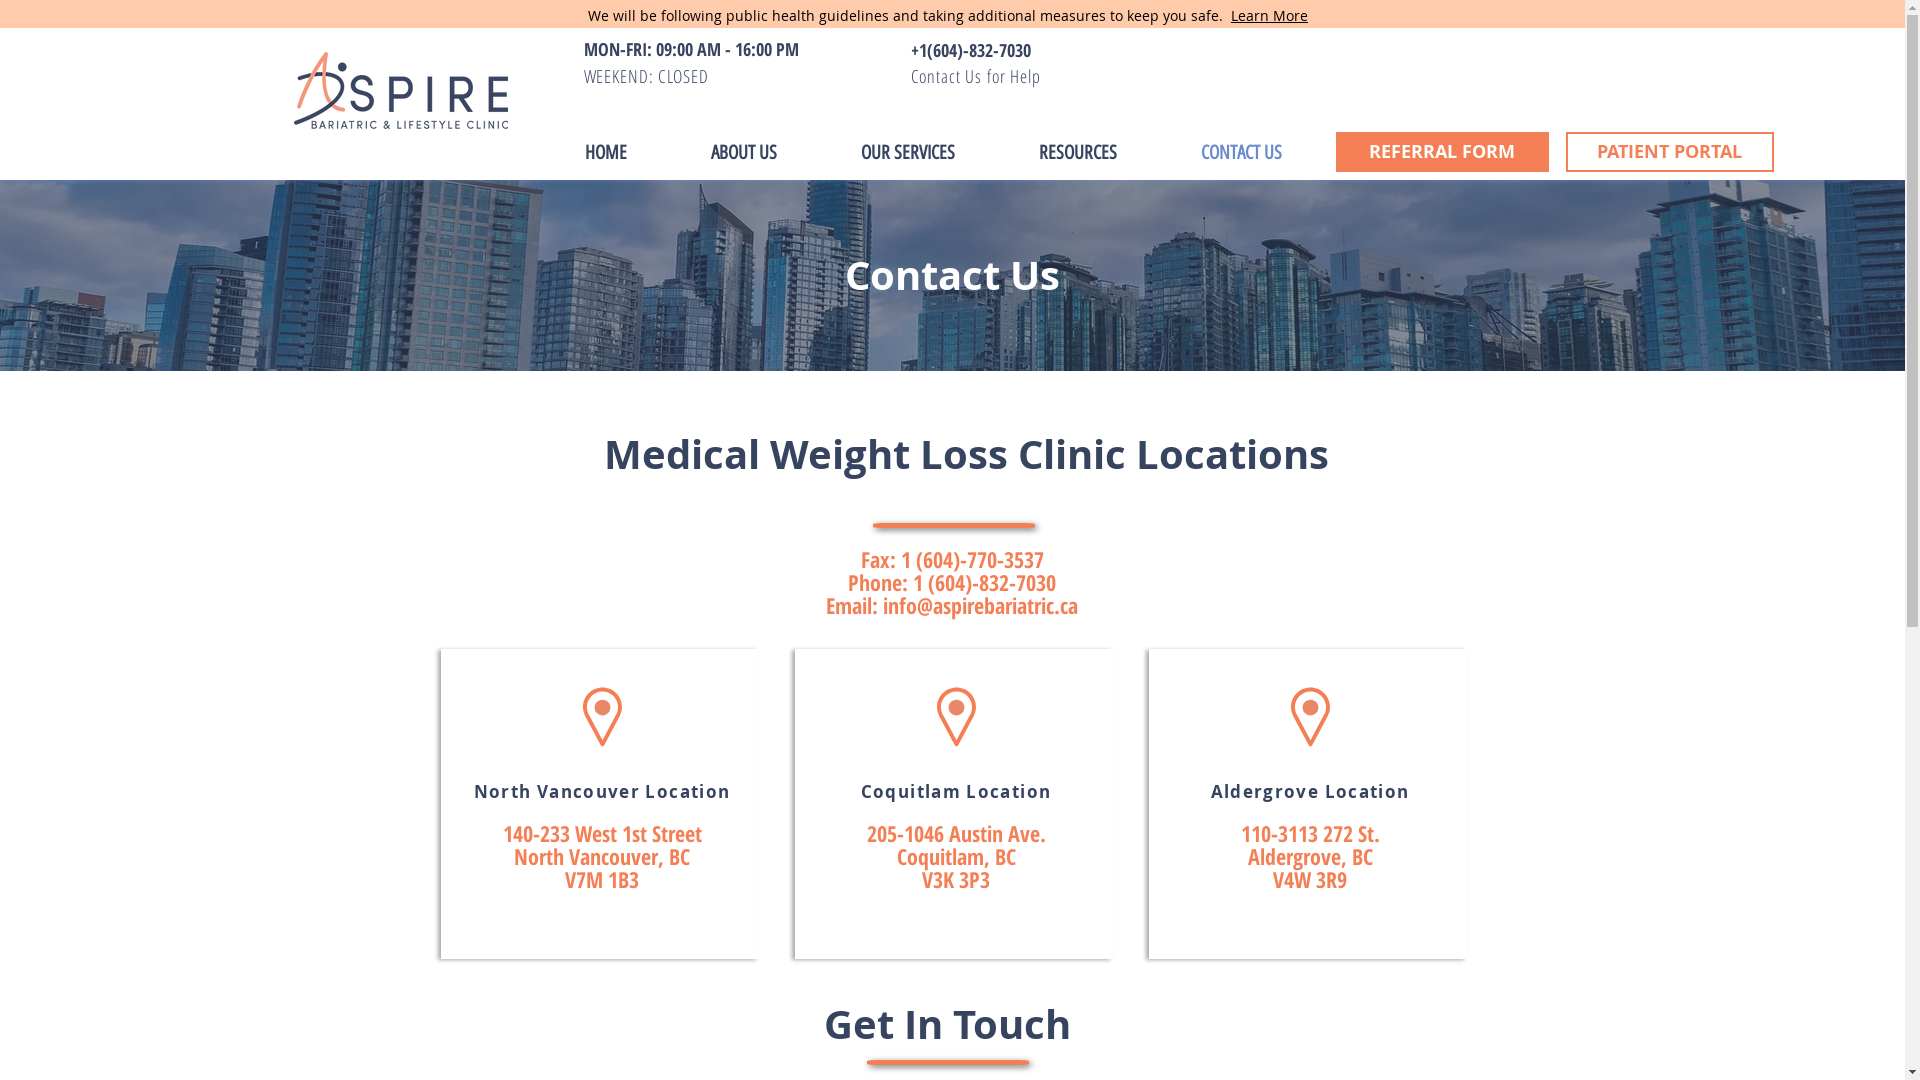  What do you see at coordinates (605, 153) in the screenshot?
I see `HOME` at bounding box center [605, 153].